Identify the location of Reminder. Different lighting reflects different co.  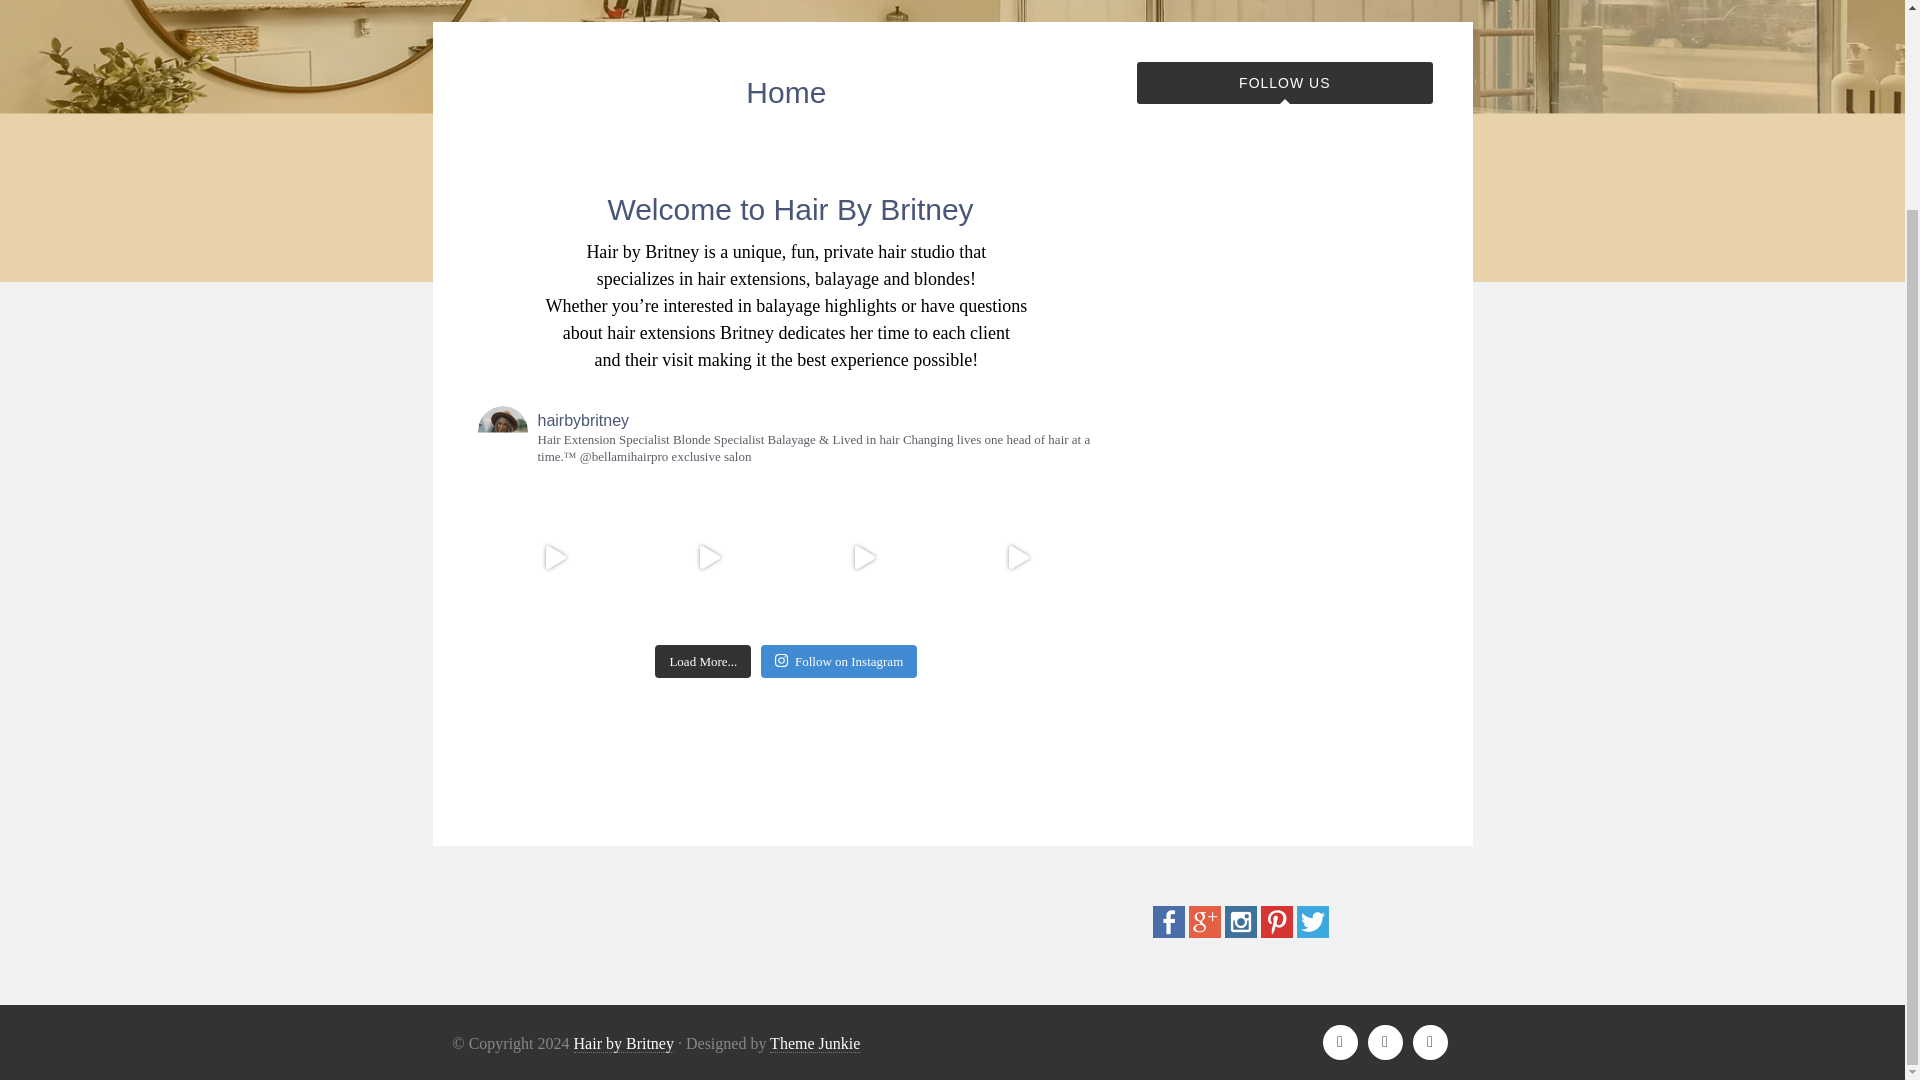
(1018, 558).